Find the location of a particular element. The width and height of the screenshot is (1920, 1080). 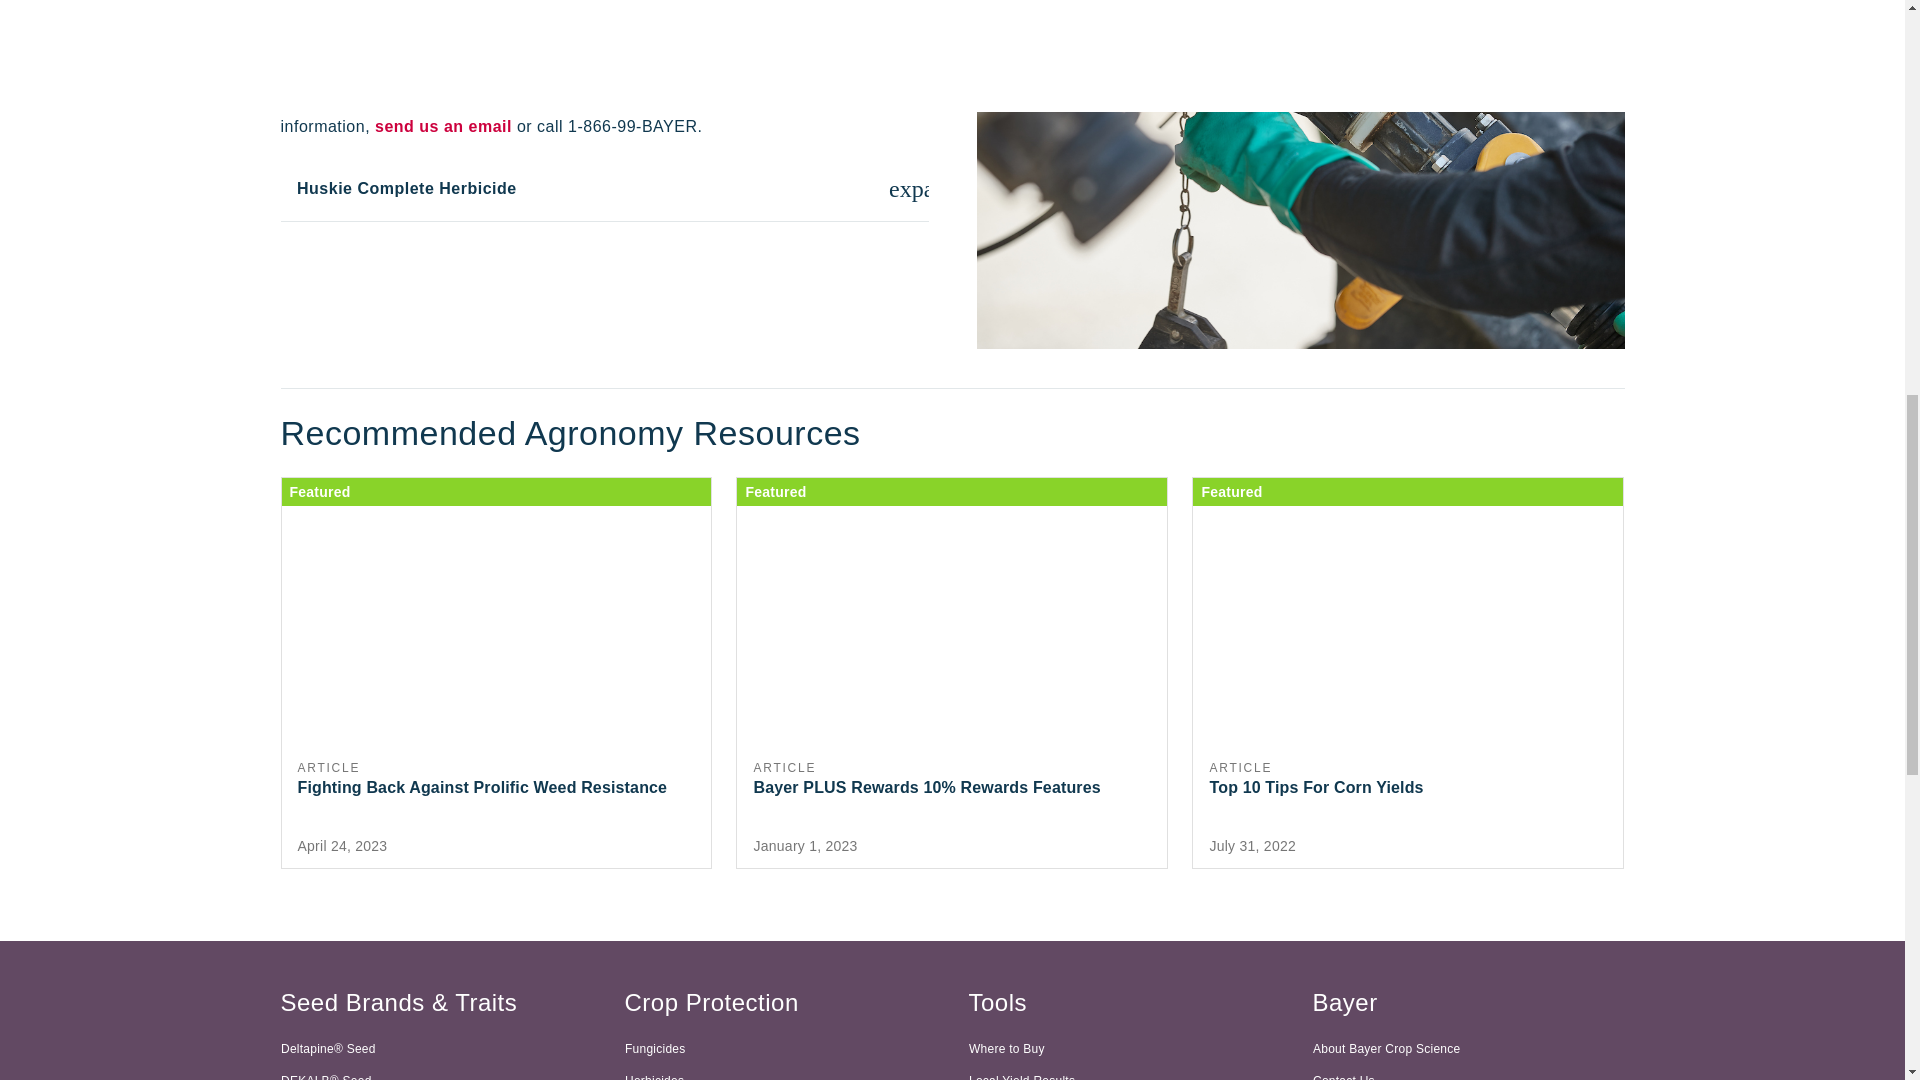

Fungicides is located at coordinates (780, 1048).